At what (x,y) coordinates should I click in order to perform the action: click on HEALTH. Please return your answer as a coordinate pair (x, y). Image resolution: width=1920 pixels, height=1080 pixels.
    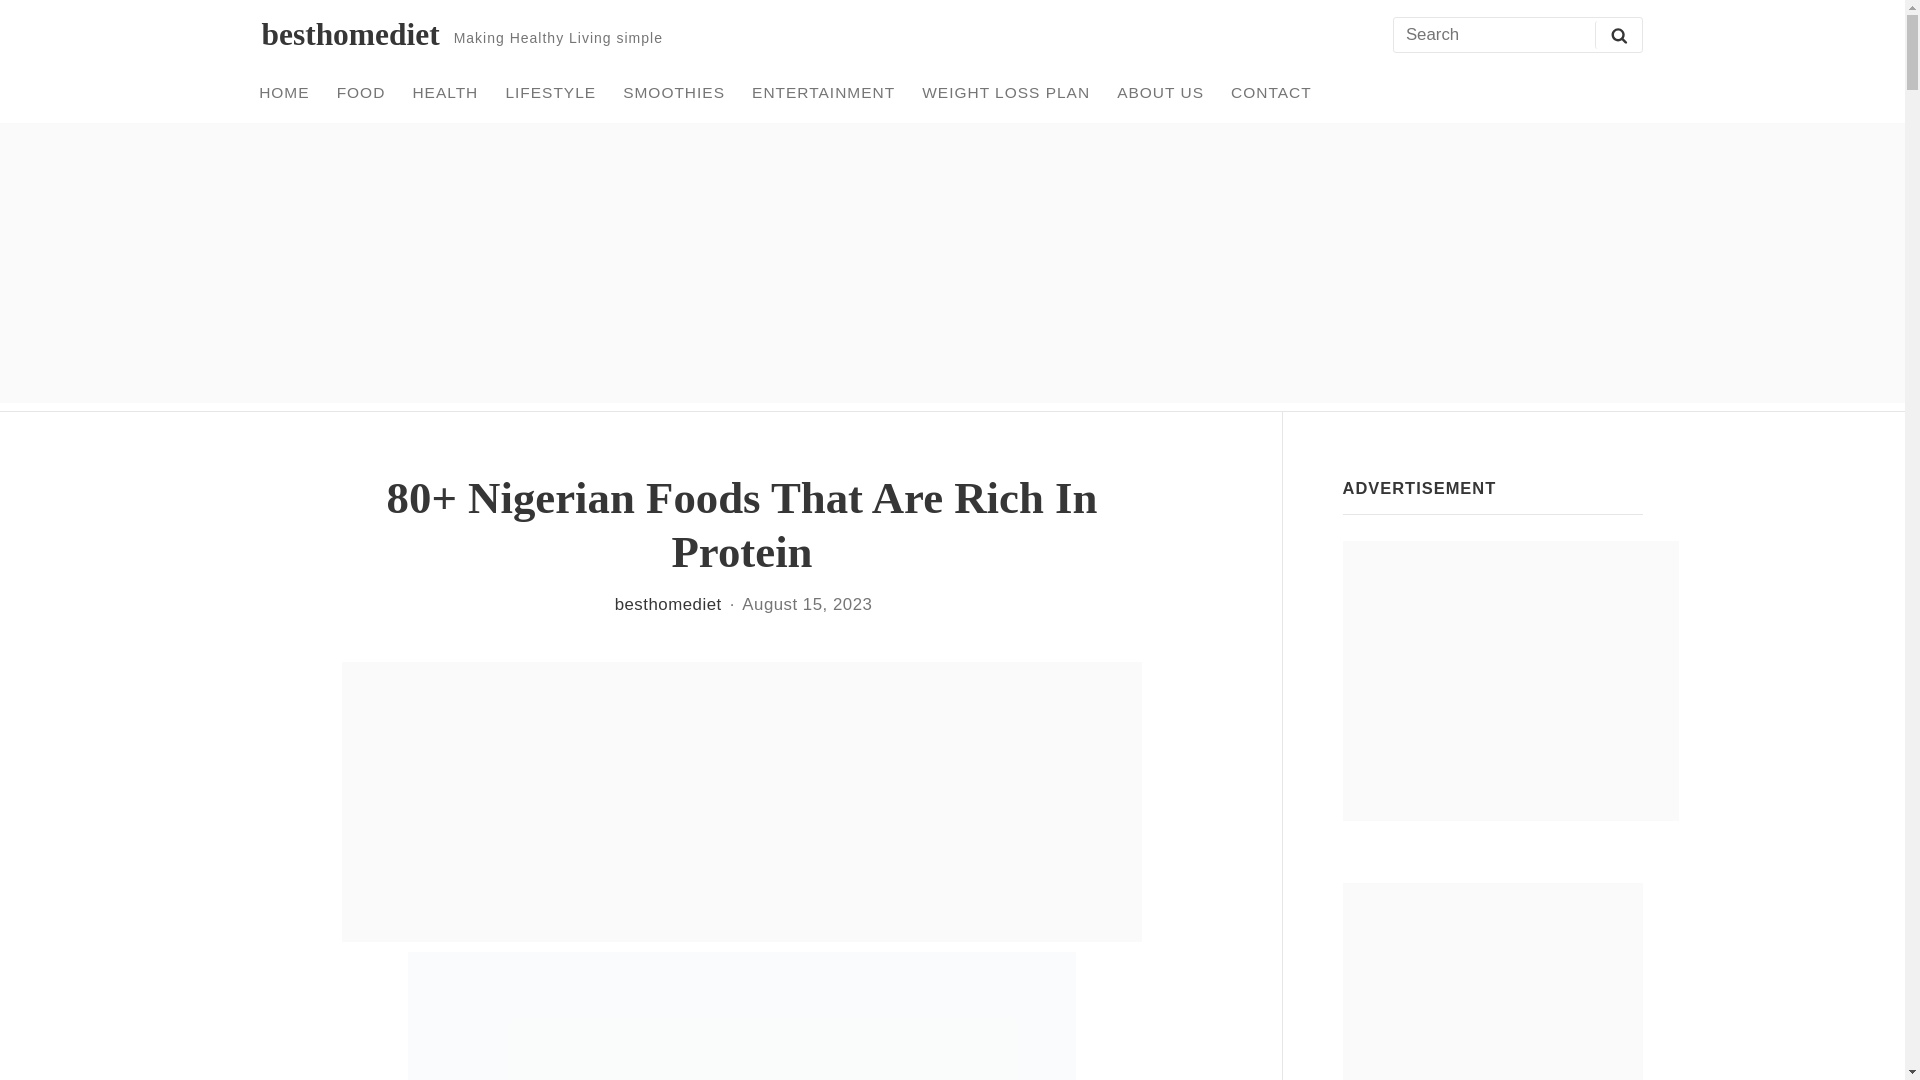
    Looking at the image, I should click on (445, 92).